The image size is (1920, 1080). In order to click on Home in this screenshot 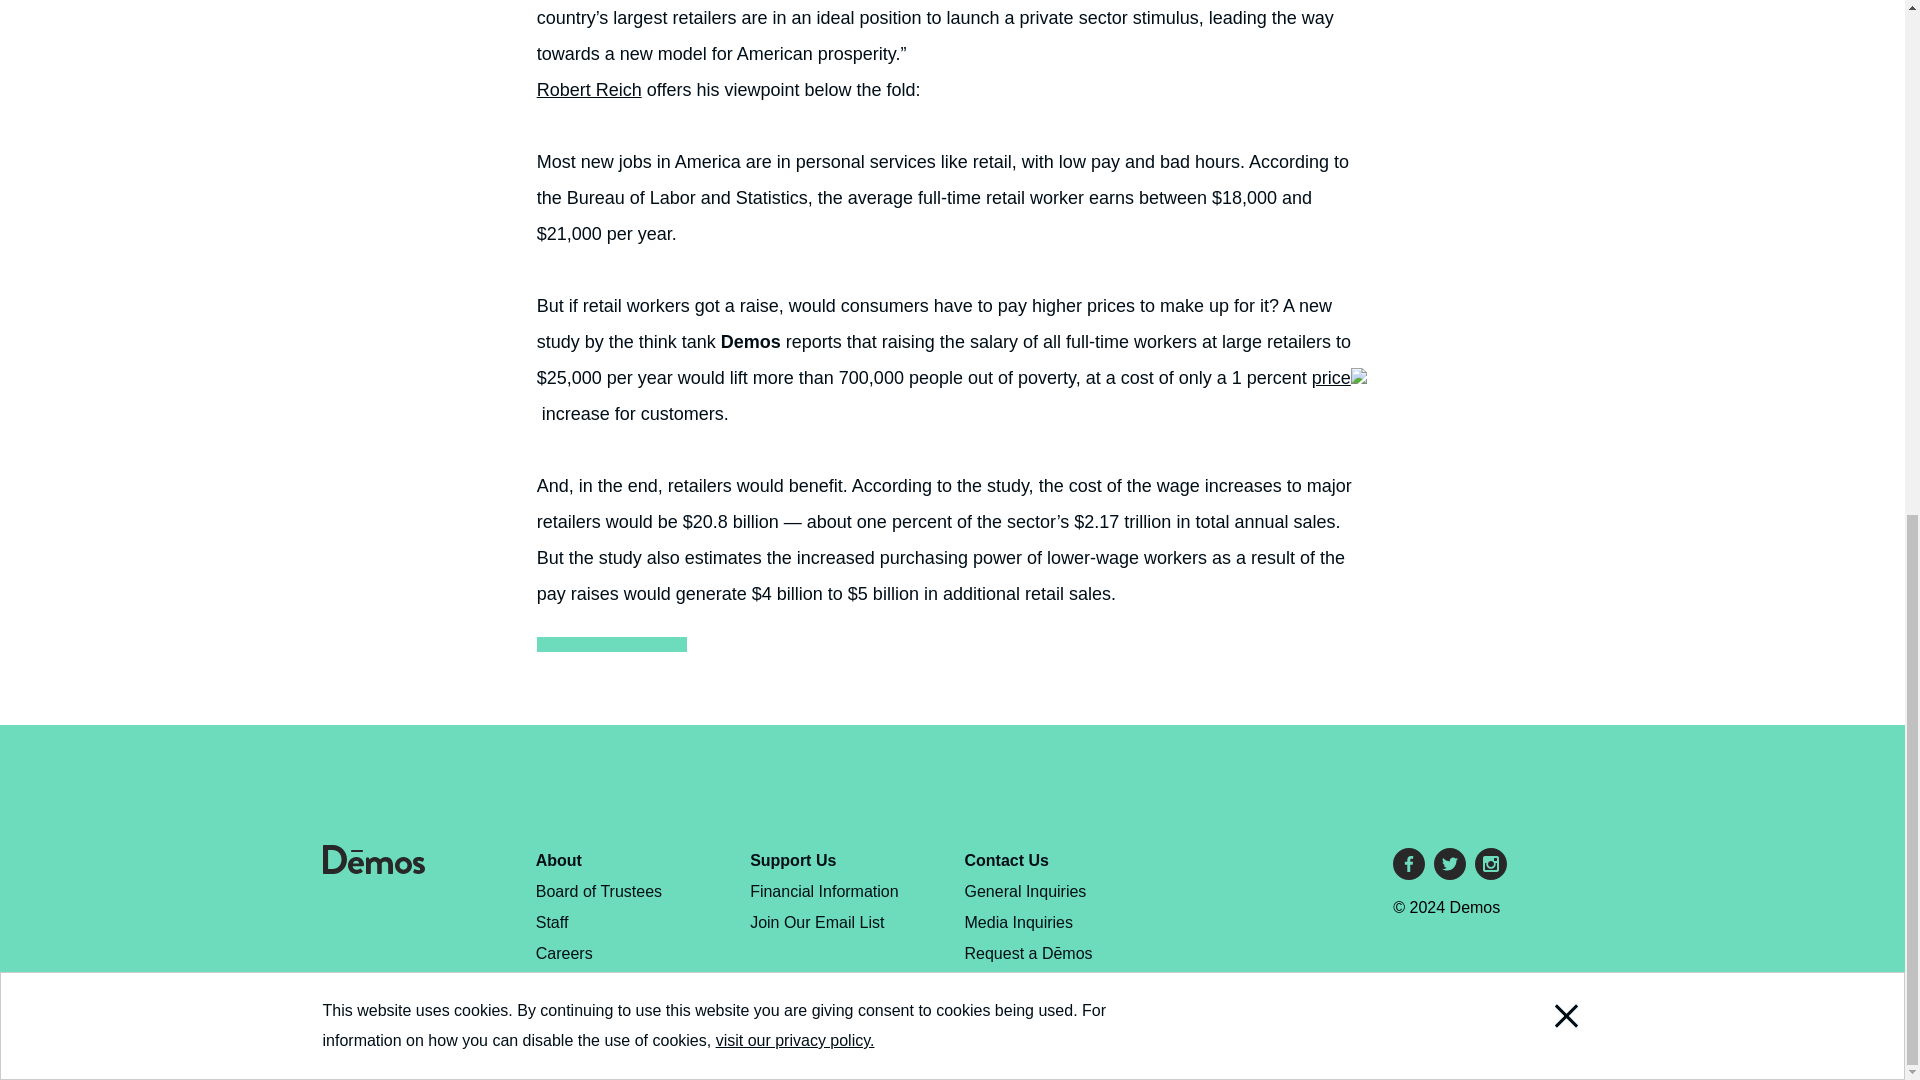, I will do `click(373, 868)`.